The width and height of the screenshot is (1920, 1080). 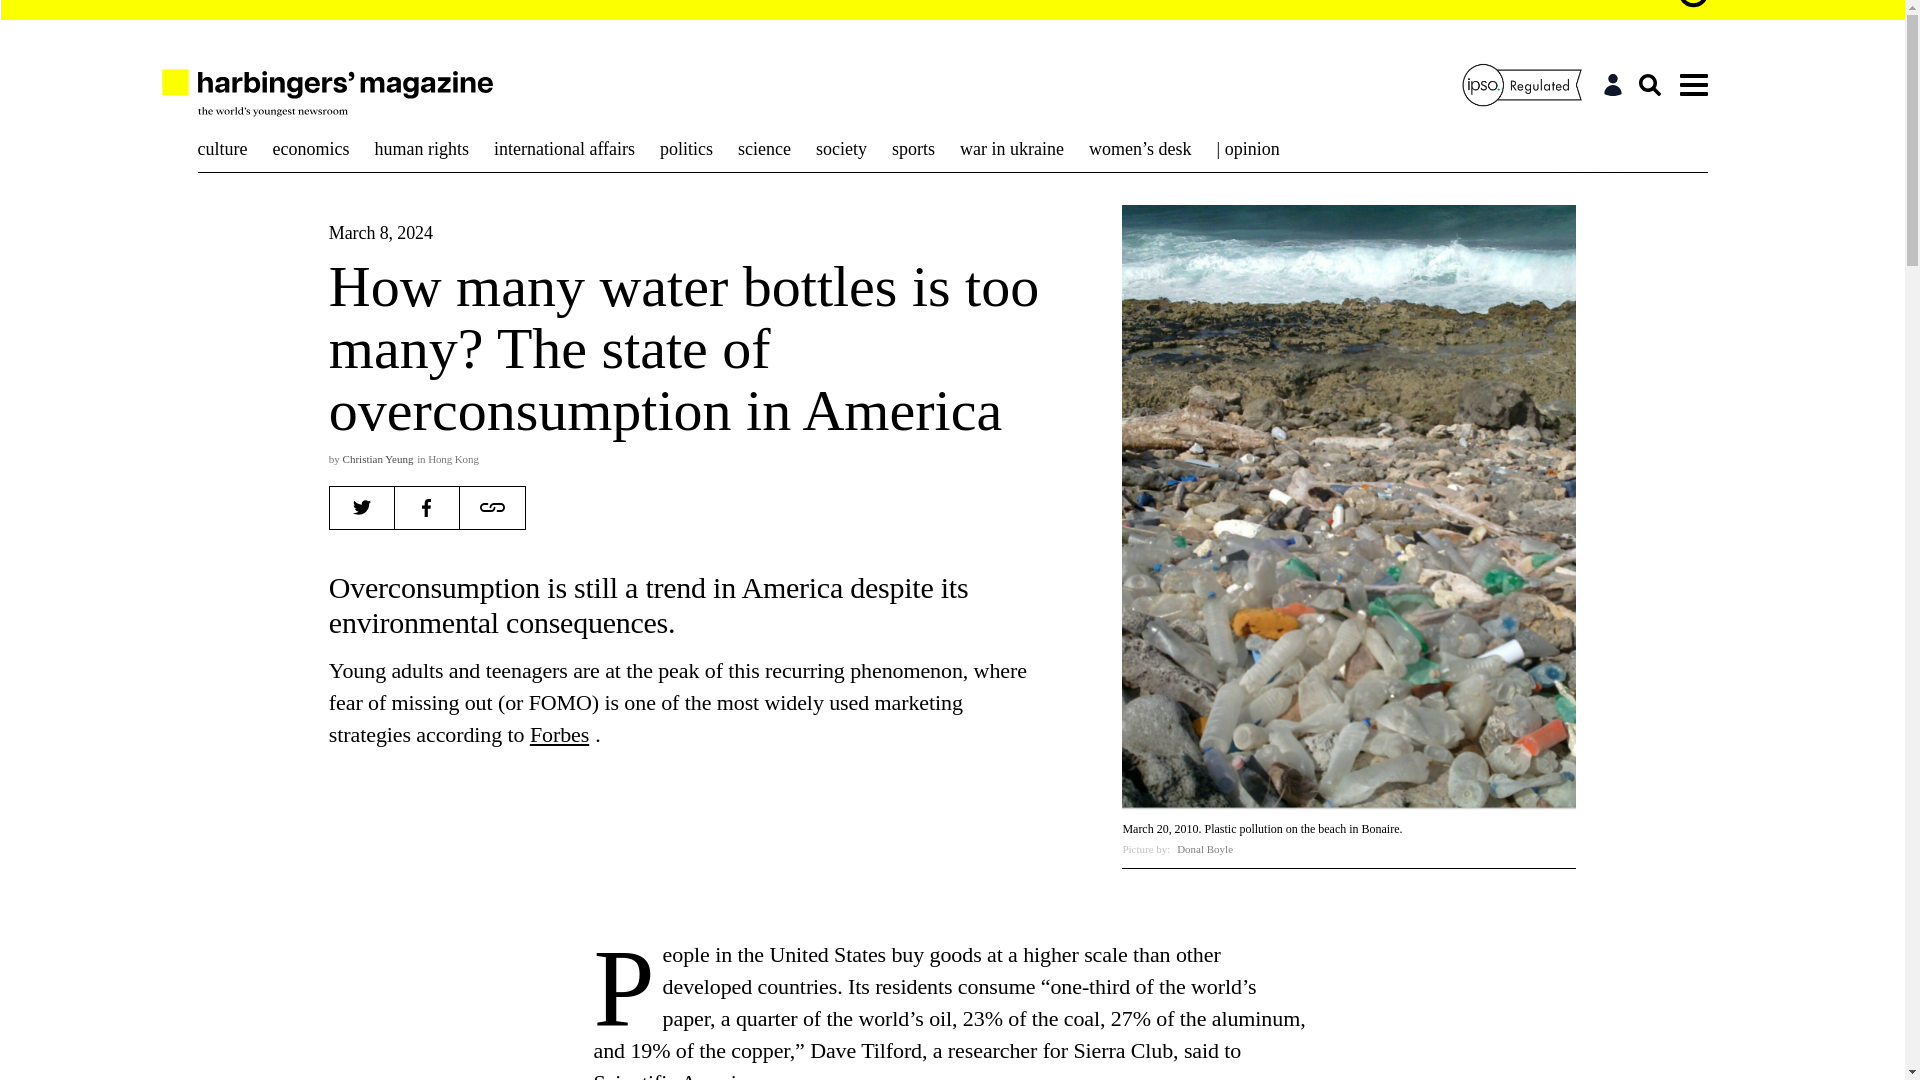 What do you see at coordinates (411, 458) in the screenshot?
I see `Christian Yeungin Hong Kong` at bounding box center [411, 458].